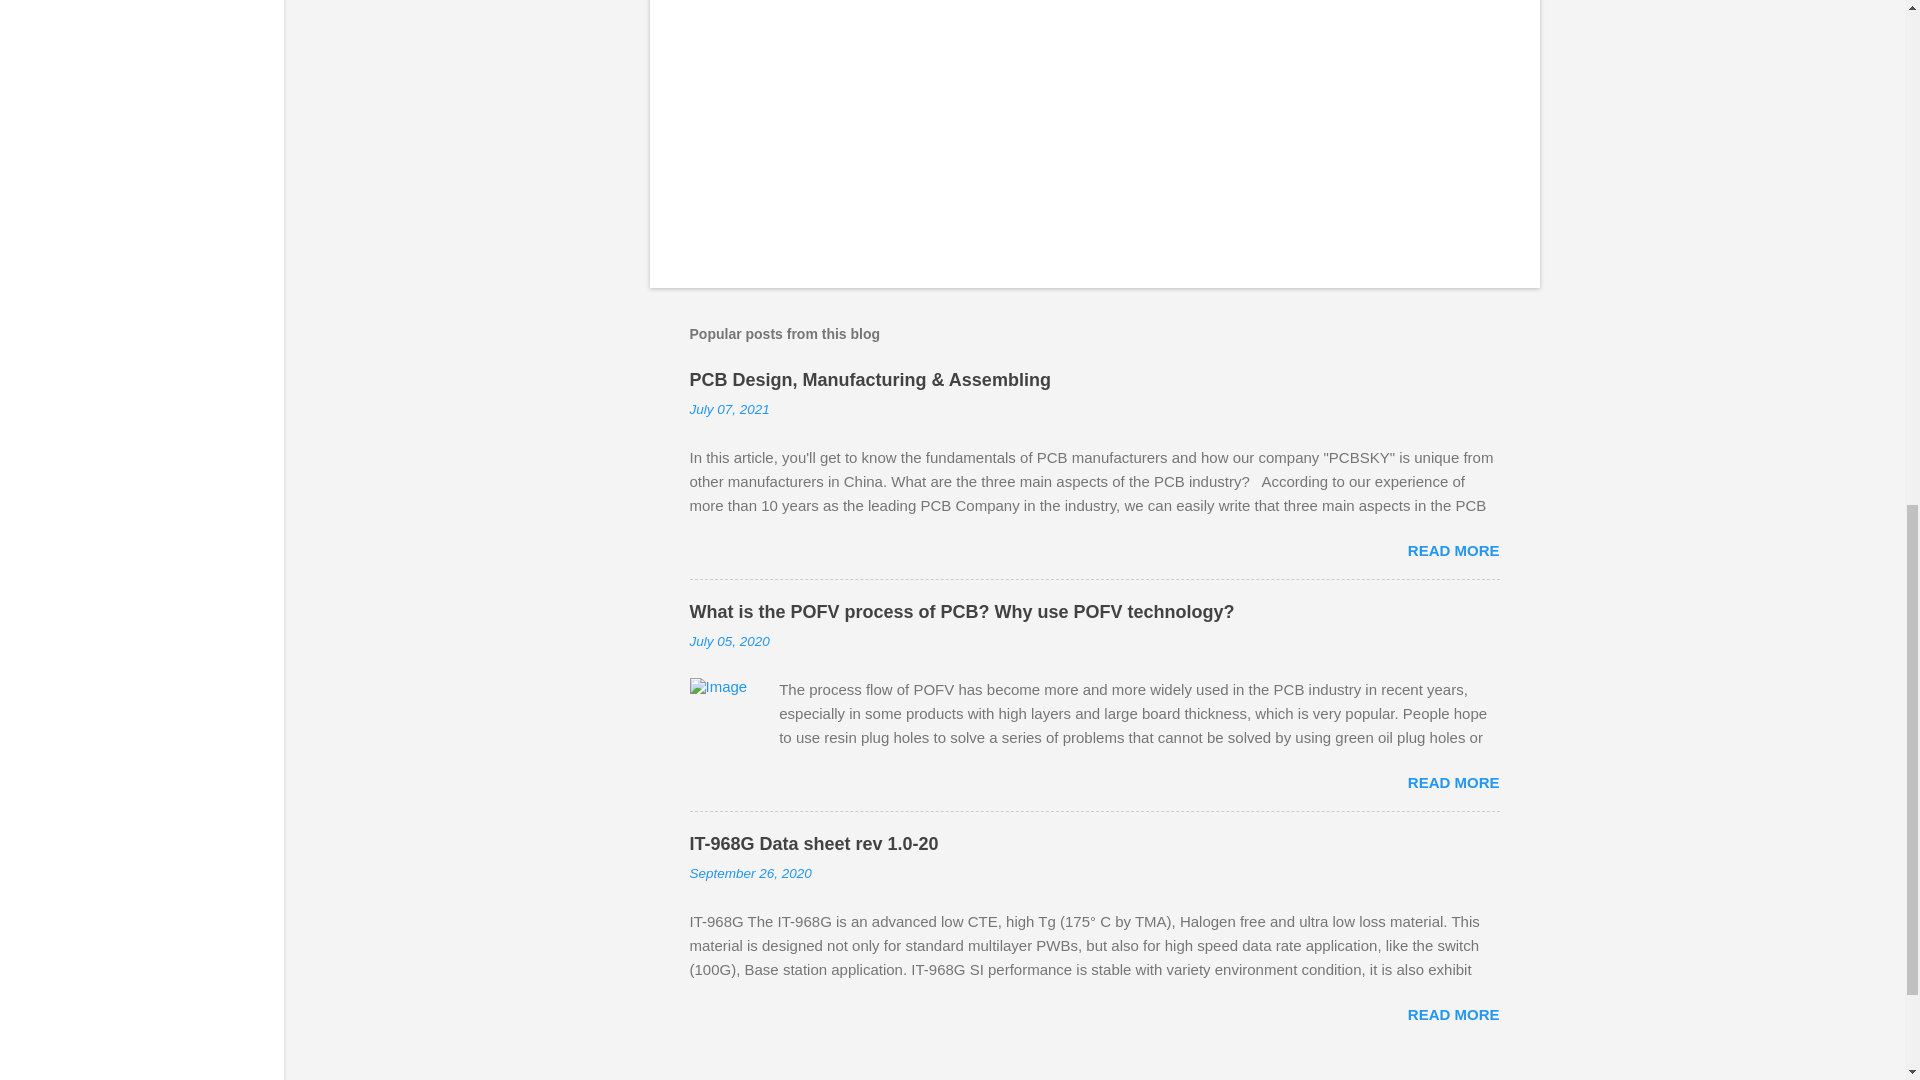 The image size is (1920, 1080). What do you see at coordinates (962, 612) in the screenshot?
I see `What is the POFV process of PCB? Why use POFV technology?` at bounding box center [962, 612].